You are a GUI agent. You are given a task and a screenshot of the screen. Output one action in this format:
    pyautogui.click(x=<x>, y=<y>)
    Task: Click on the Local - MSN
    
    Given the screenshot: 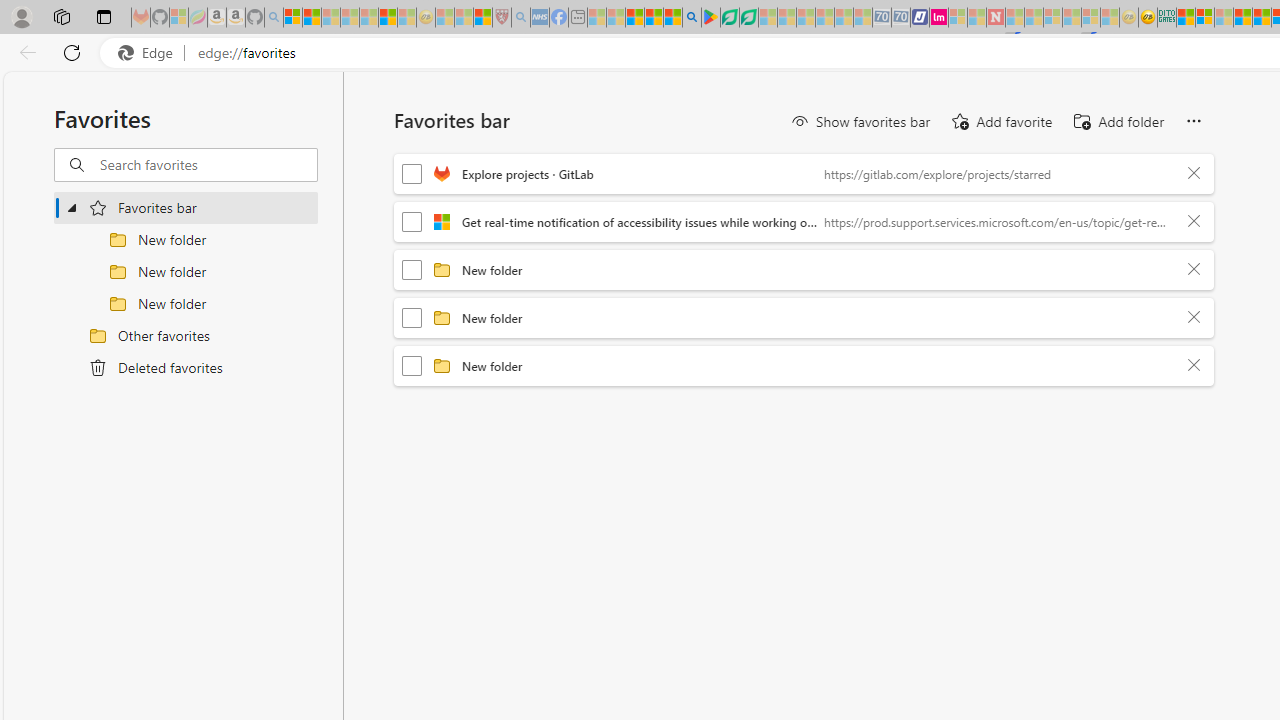 What is the action you would take?
    pyautogui.click(x=482, y=18)
    